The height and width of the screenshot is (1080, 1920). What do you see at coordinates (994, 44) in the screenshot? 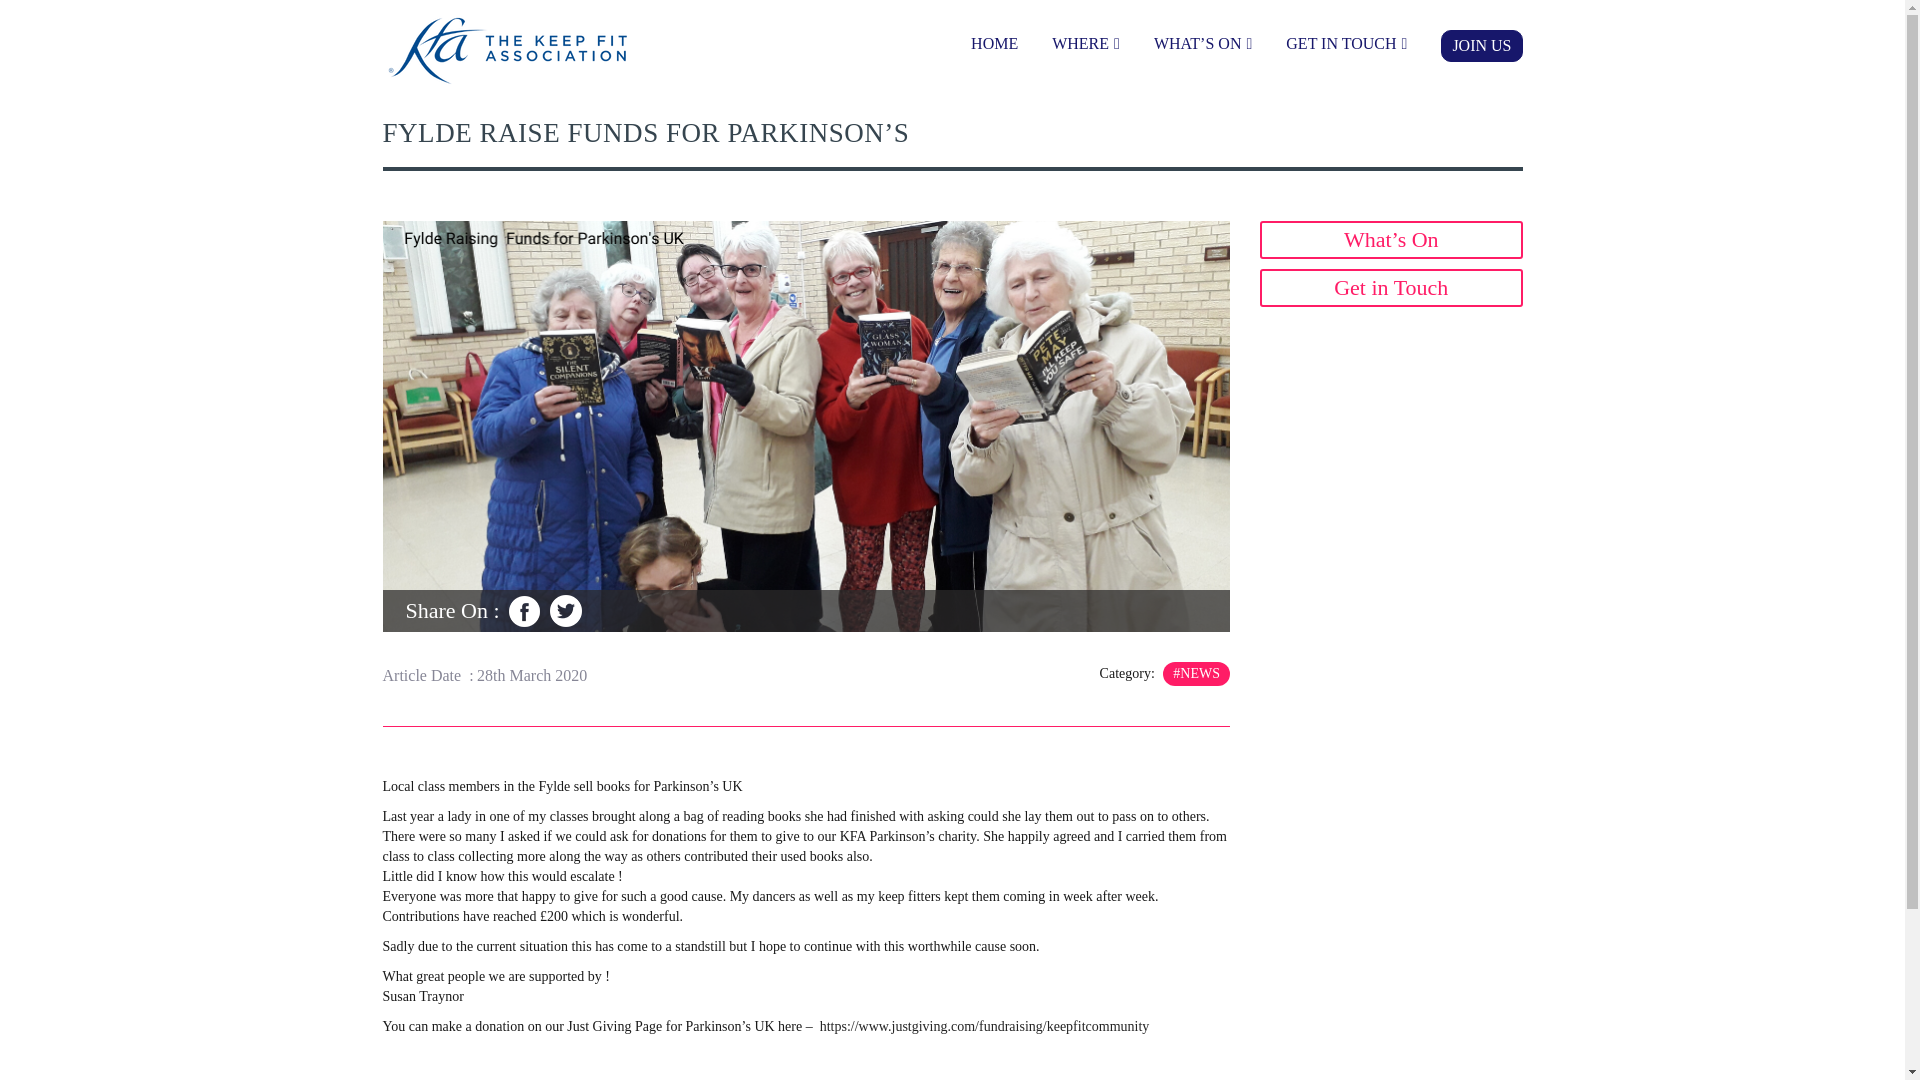
I see `HOME` at bounding box center [994, 44].